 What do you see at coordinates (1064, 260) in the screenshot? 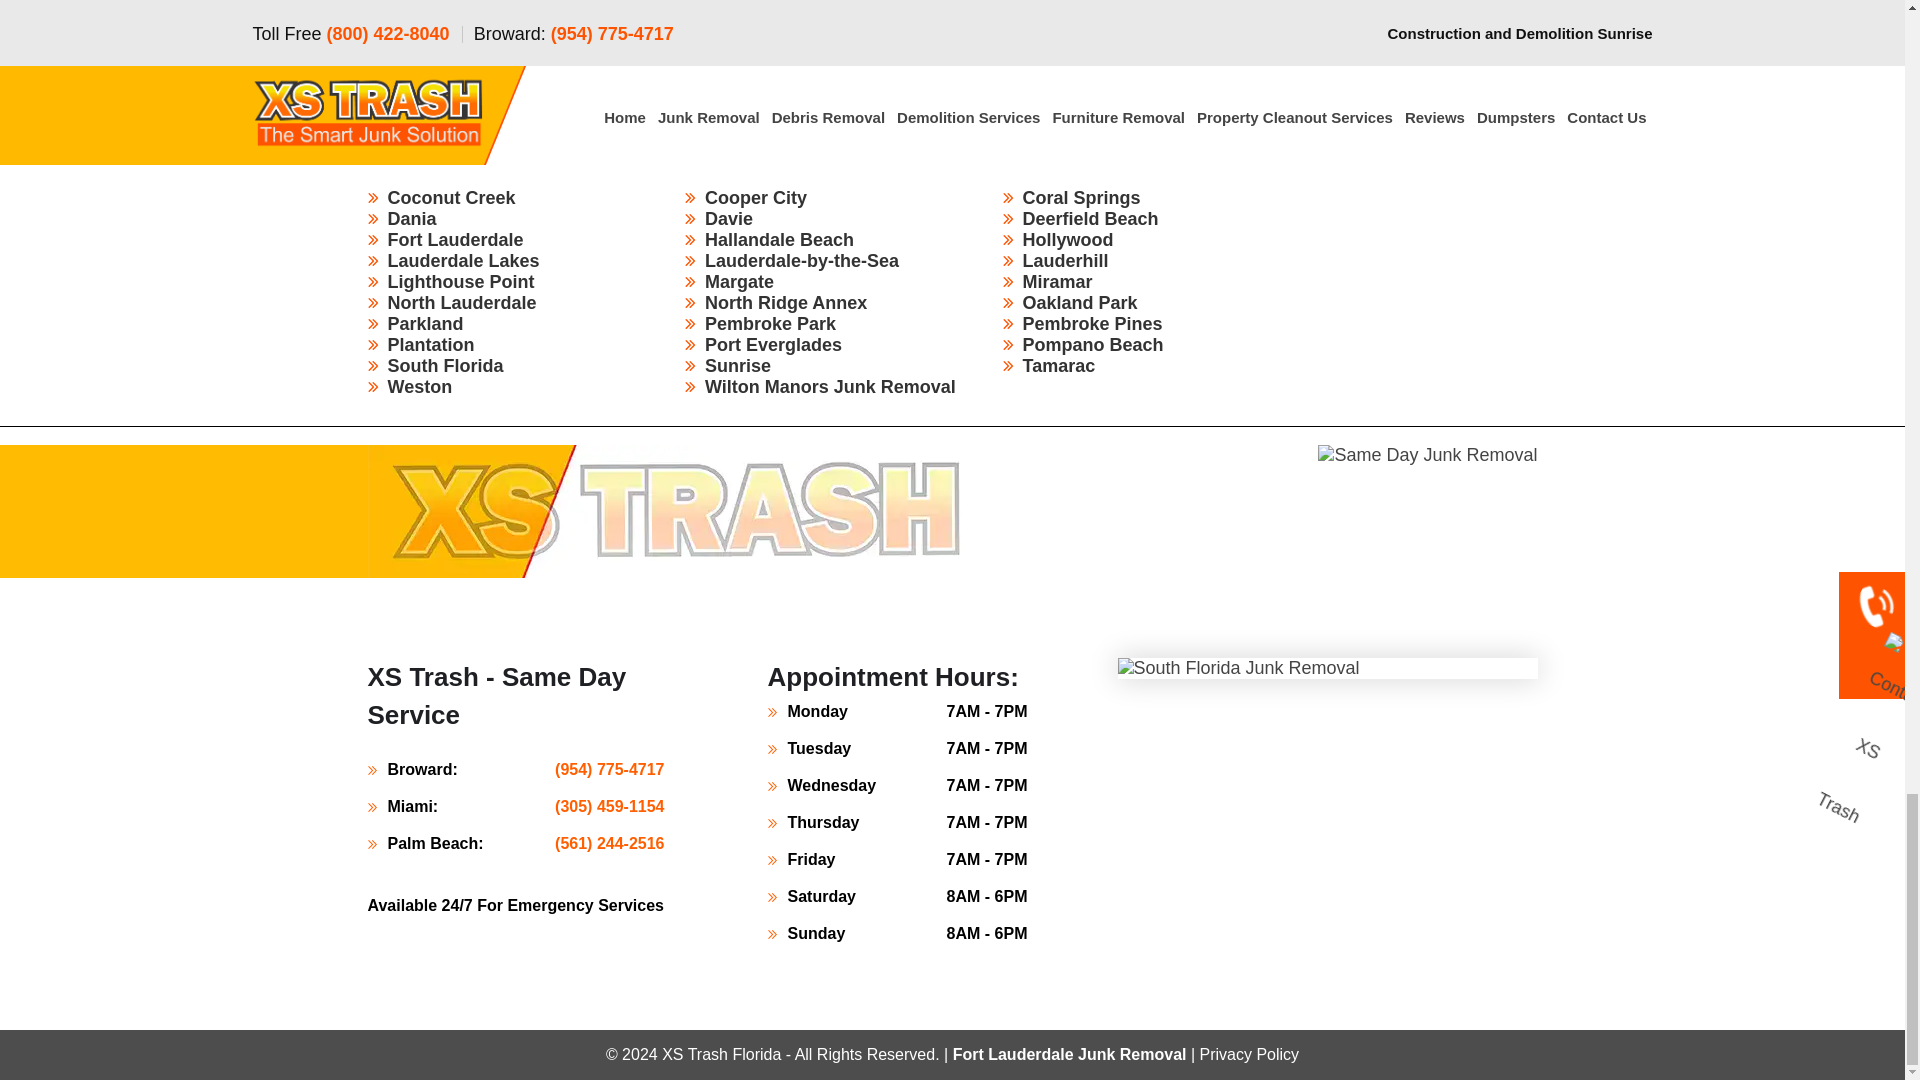
I see `Lauderhill` at bounding box center [1064, 260].